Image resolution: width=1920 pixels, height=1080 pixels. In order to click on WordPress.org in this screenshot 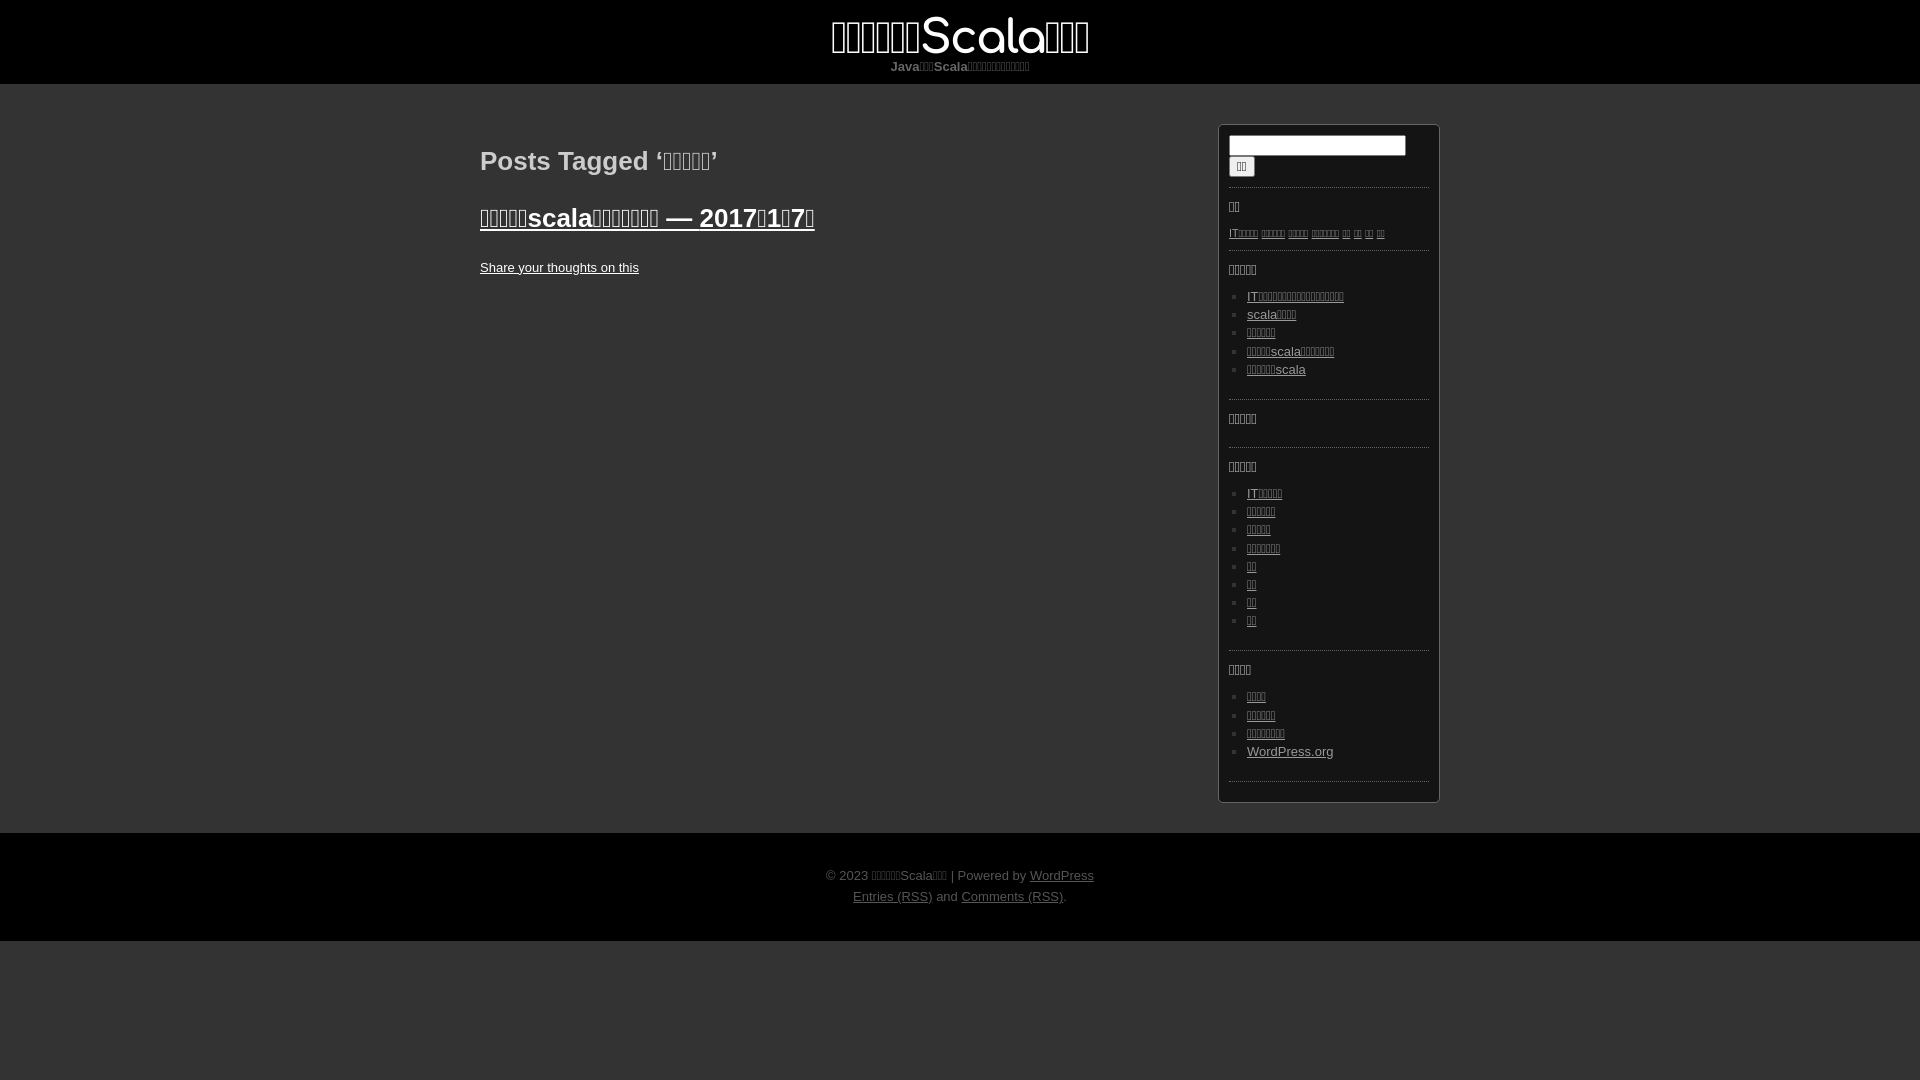, I will do `click(1290, 751)`.